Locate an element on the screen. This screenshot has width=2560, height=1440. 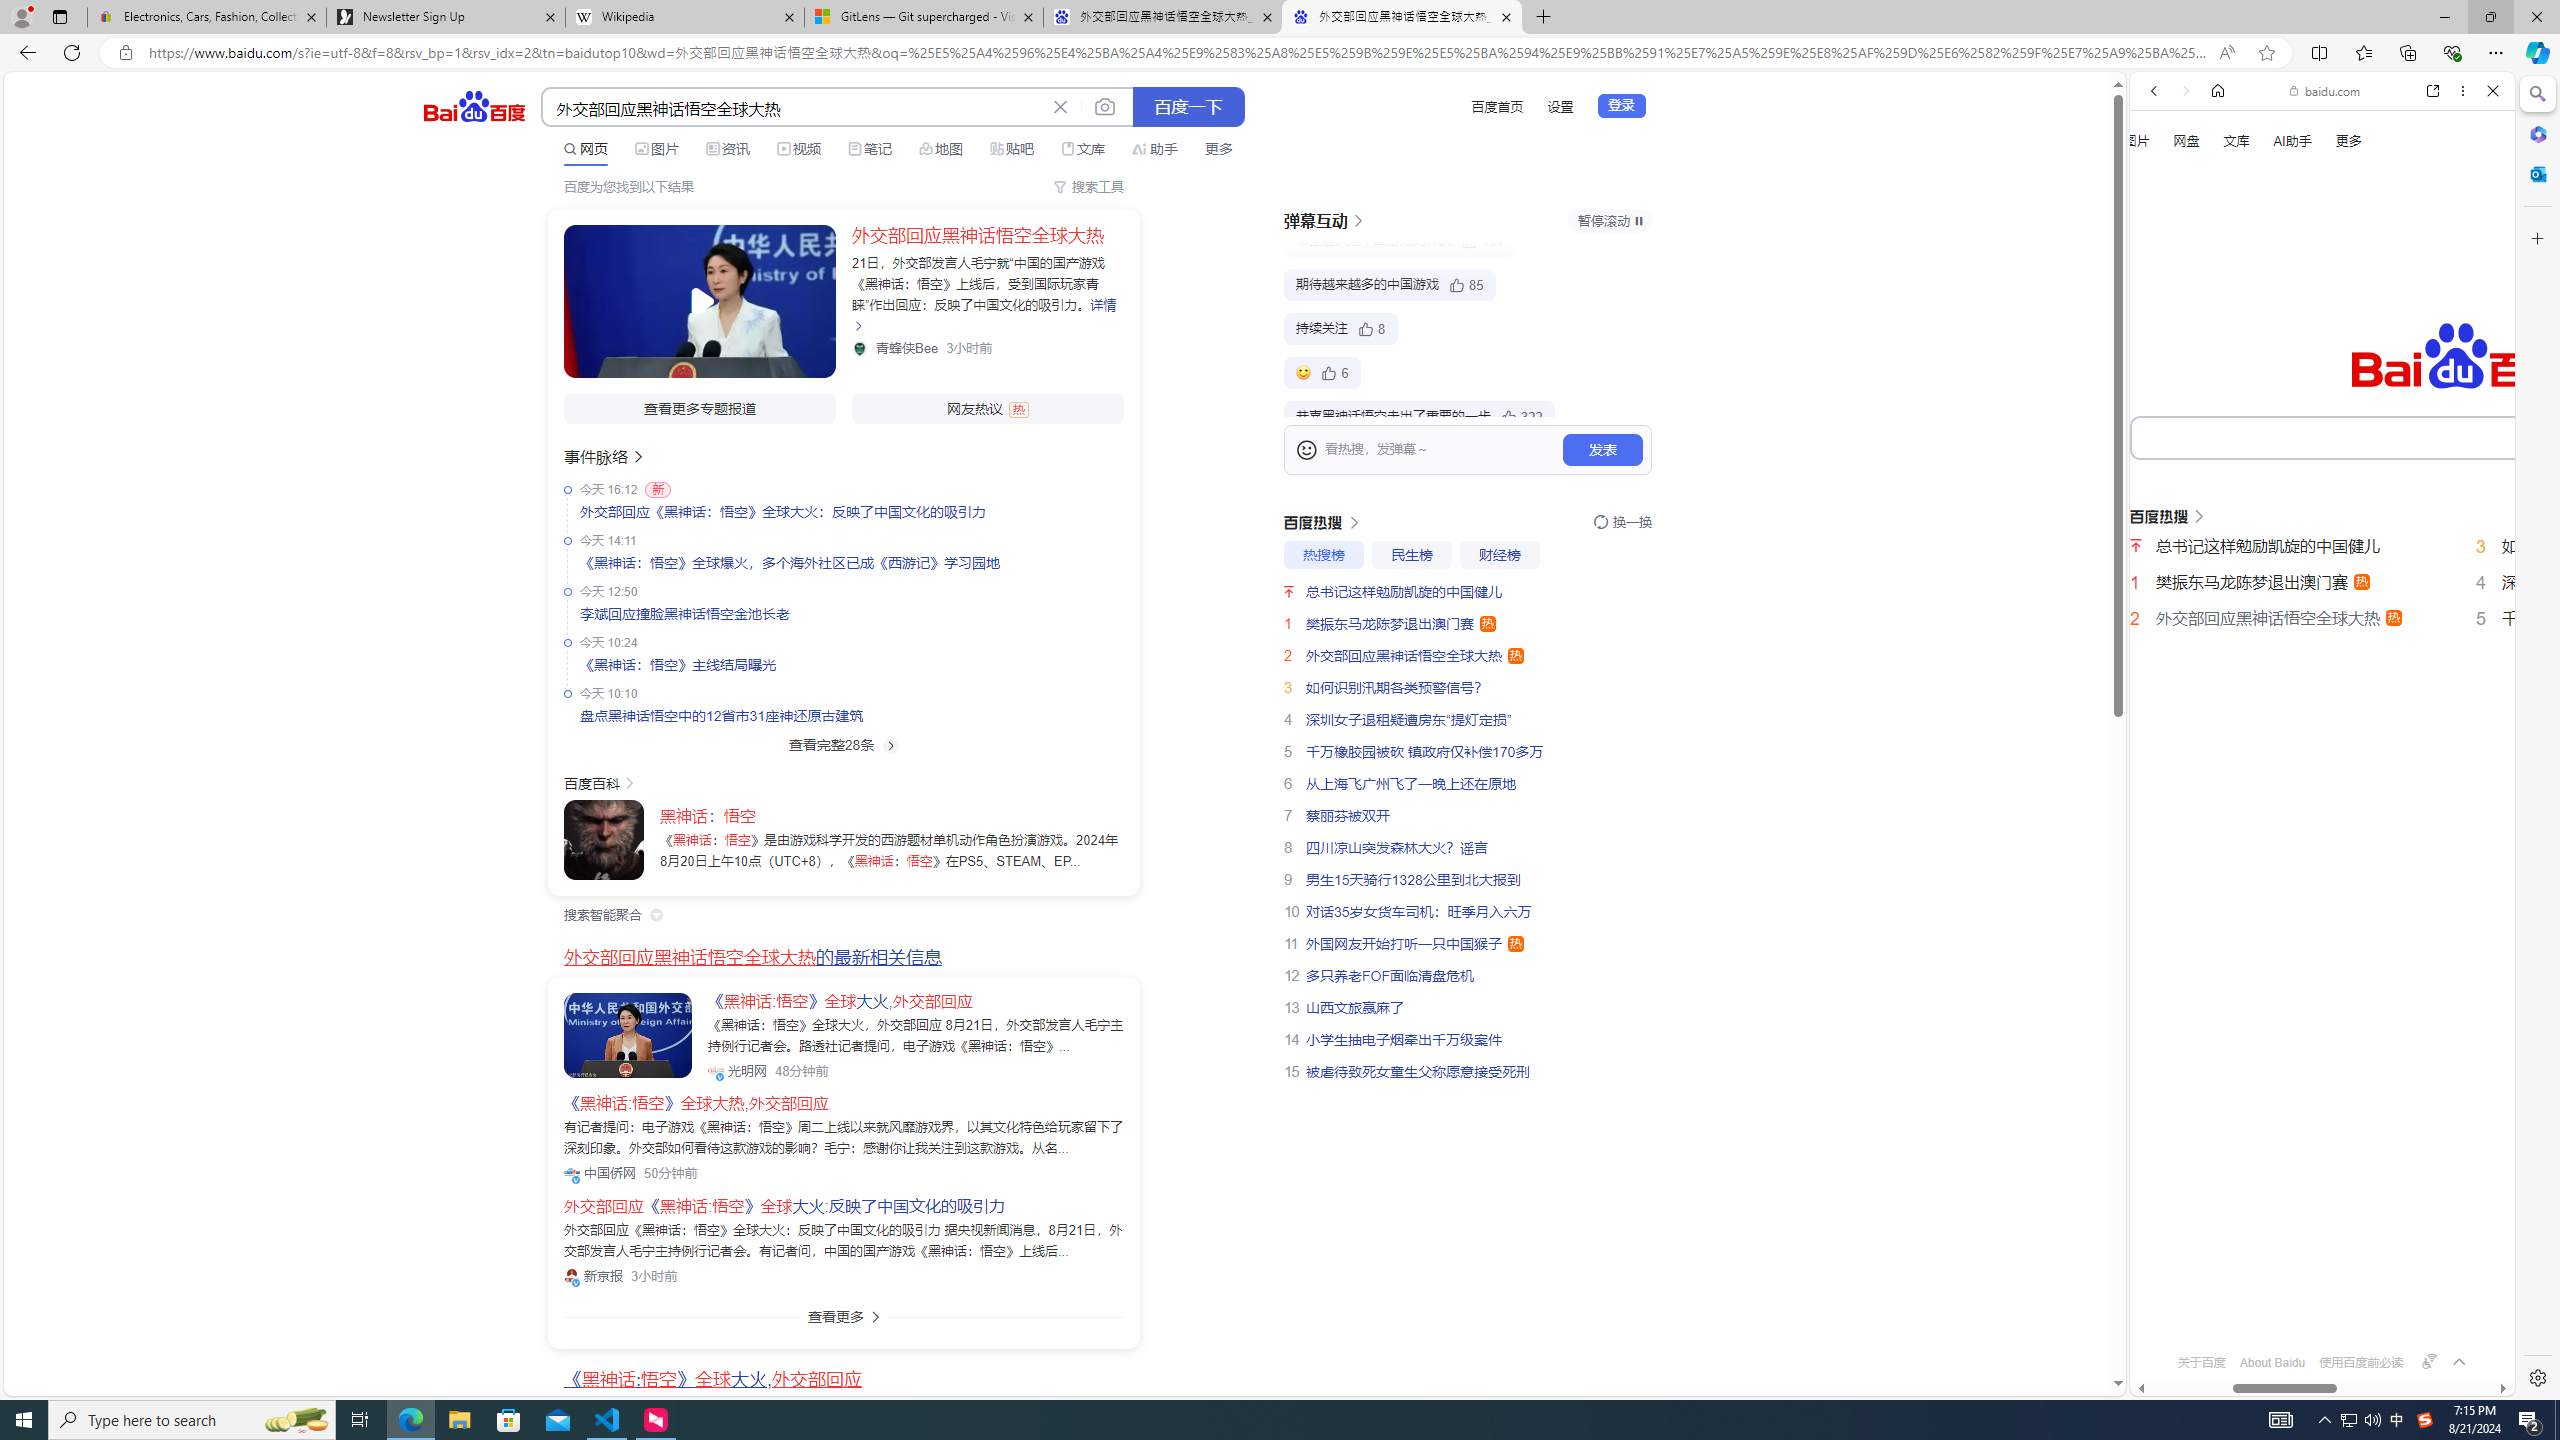
baidu.com is located at coordinates (2327, 91).